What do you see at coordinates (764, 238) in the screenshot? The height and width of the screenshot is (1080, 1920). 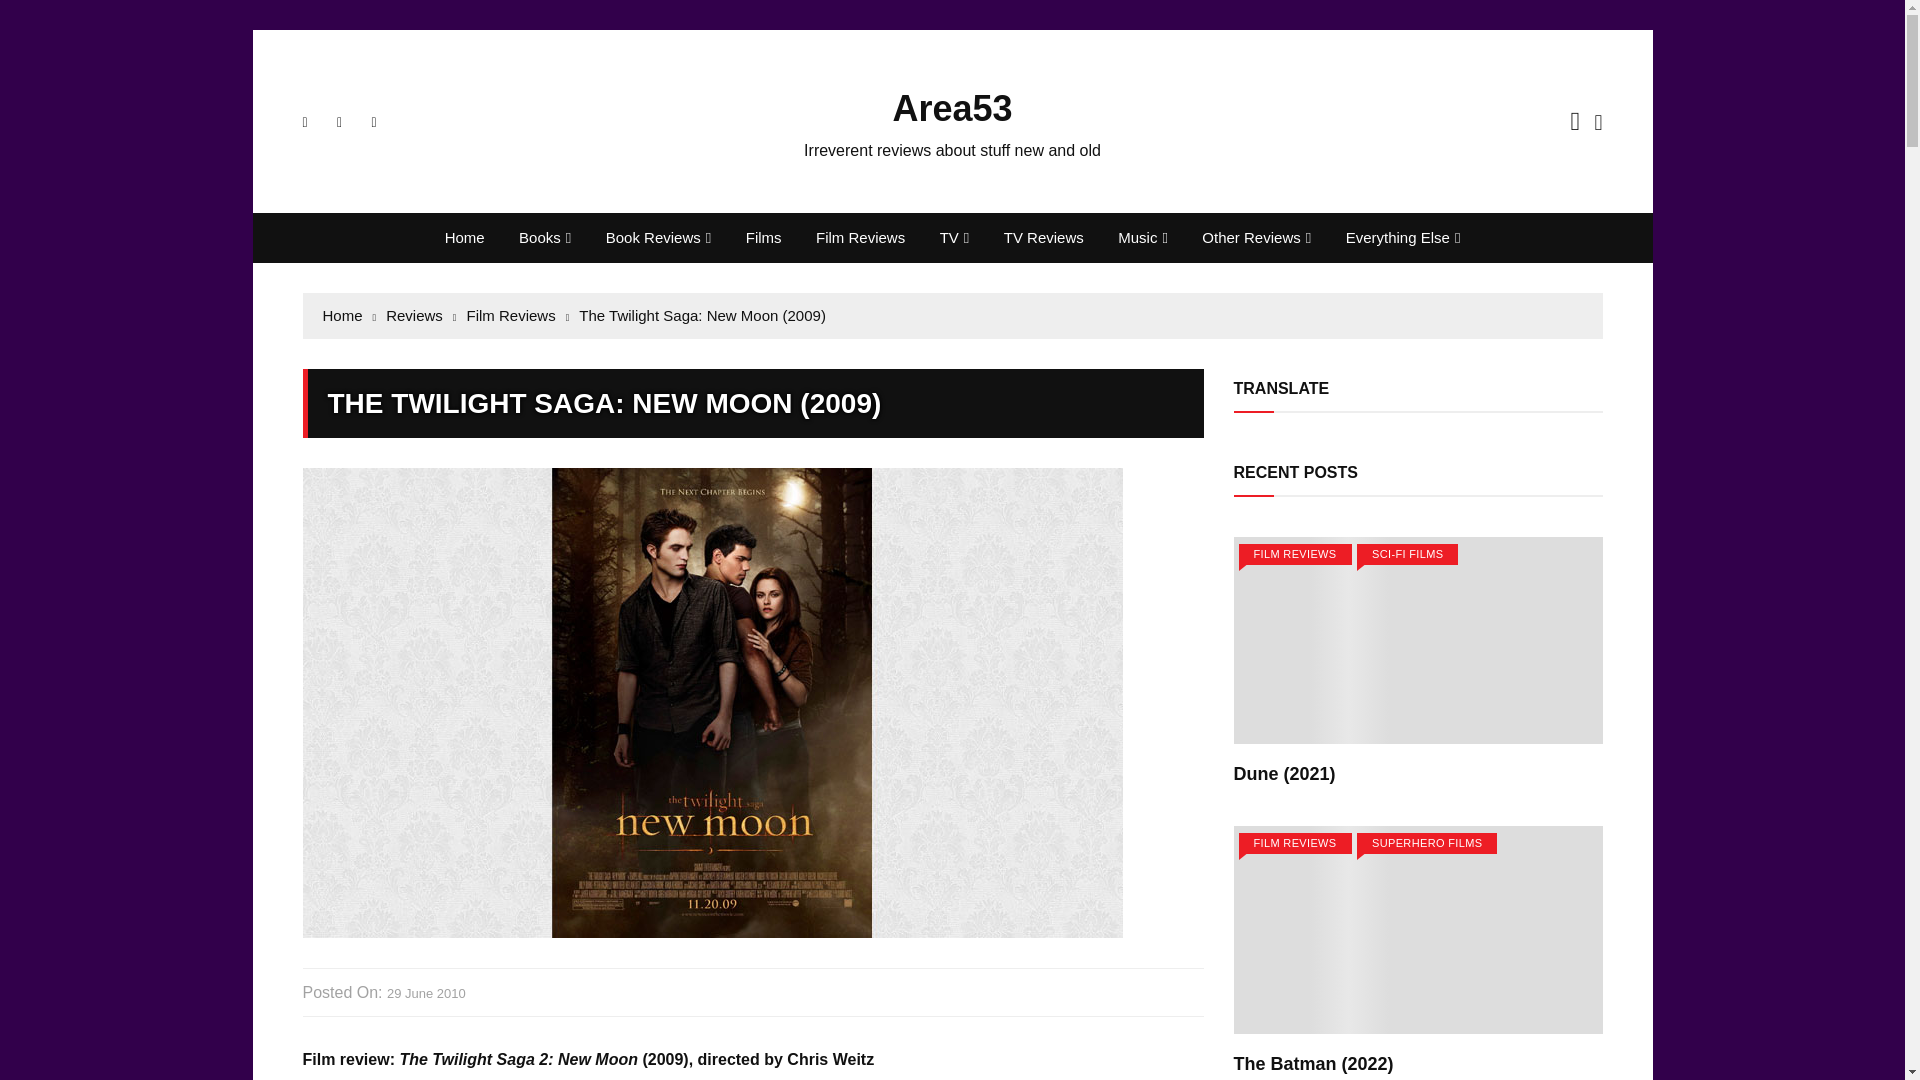 I see `Films` at bounding box center [764, 238].